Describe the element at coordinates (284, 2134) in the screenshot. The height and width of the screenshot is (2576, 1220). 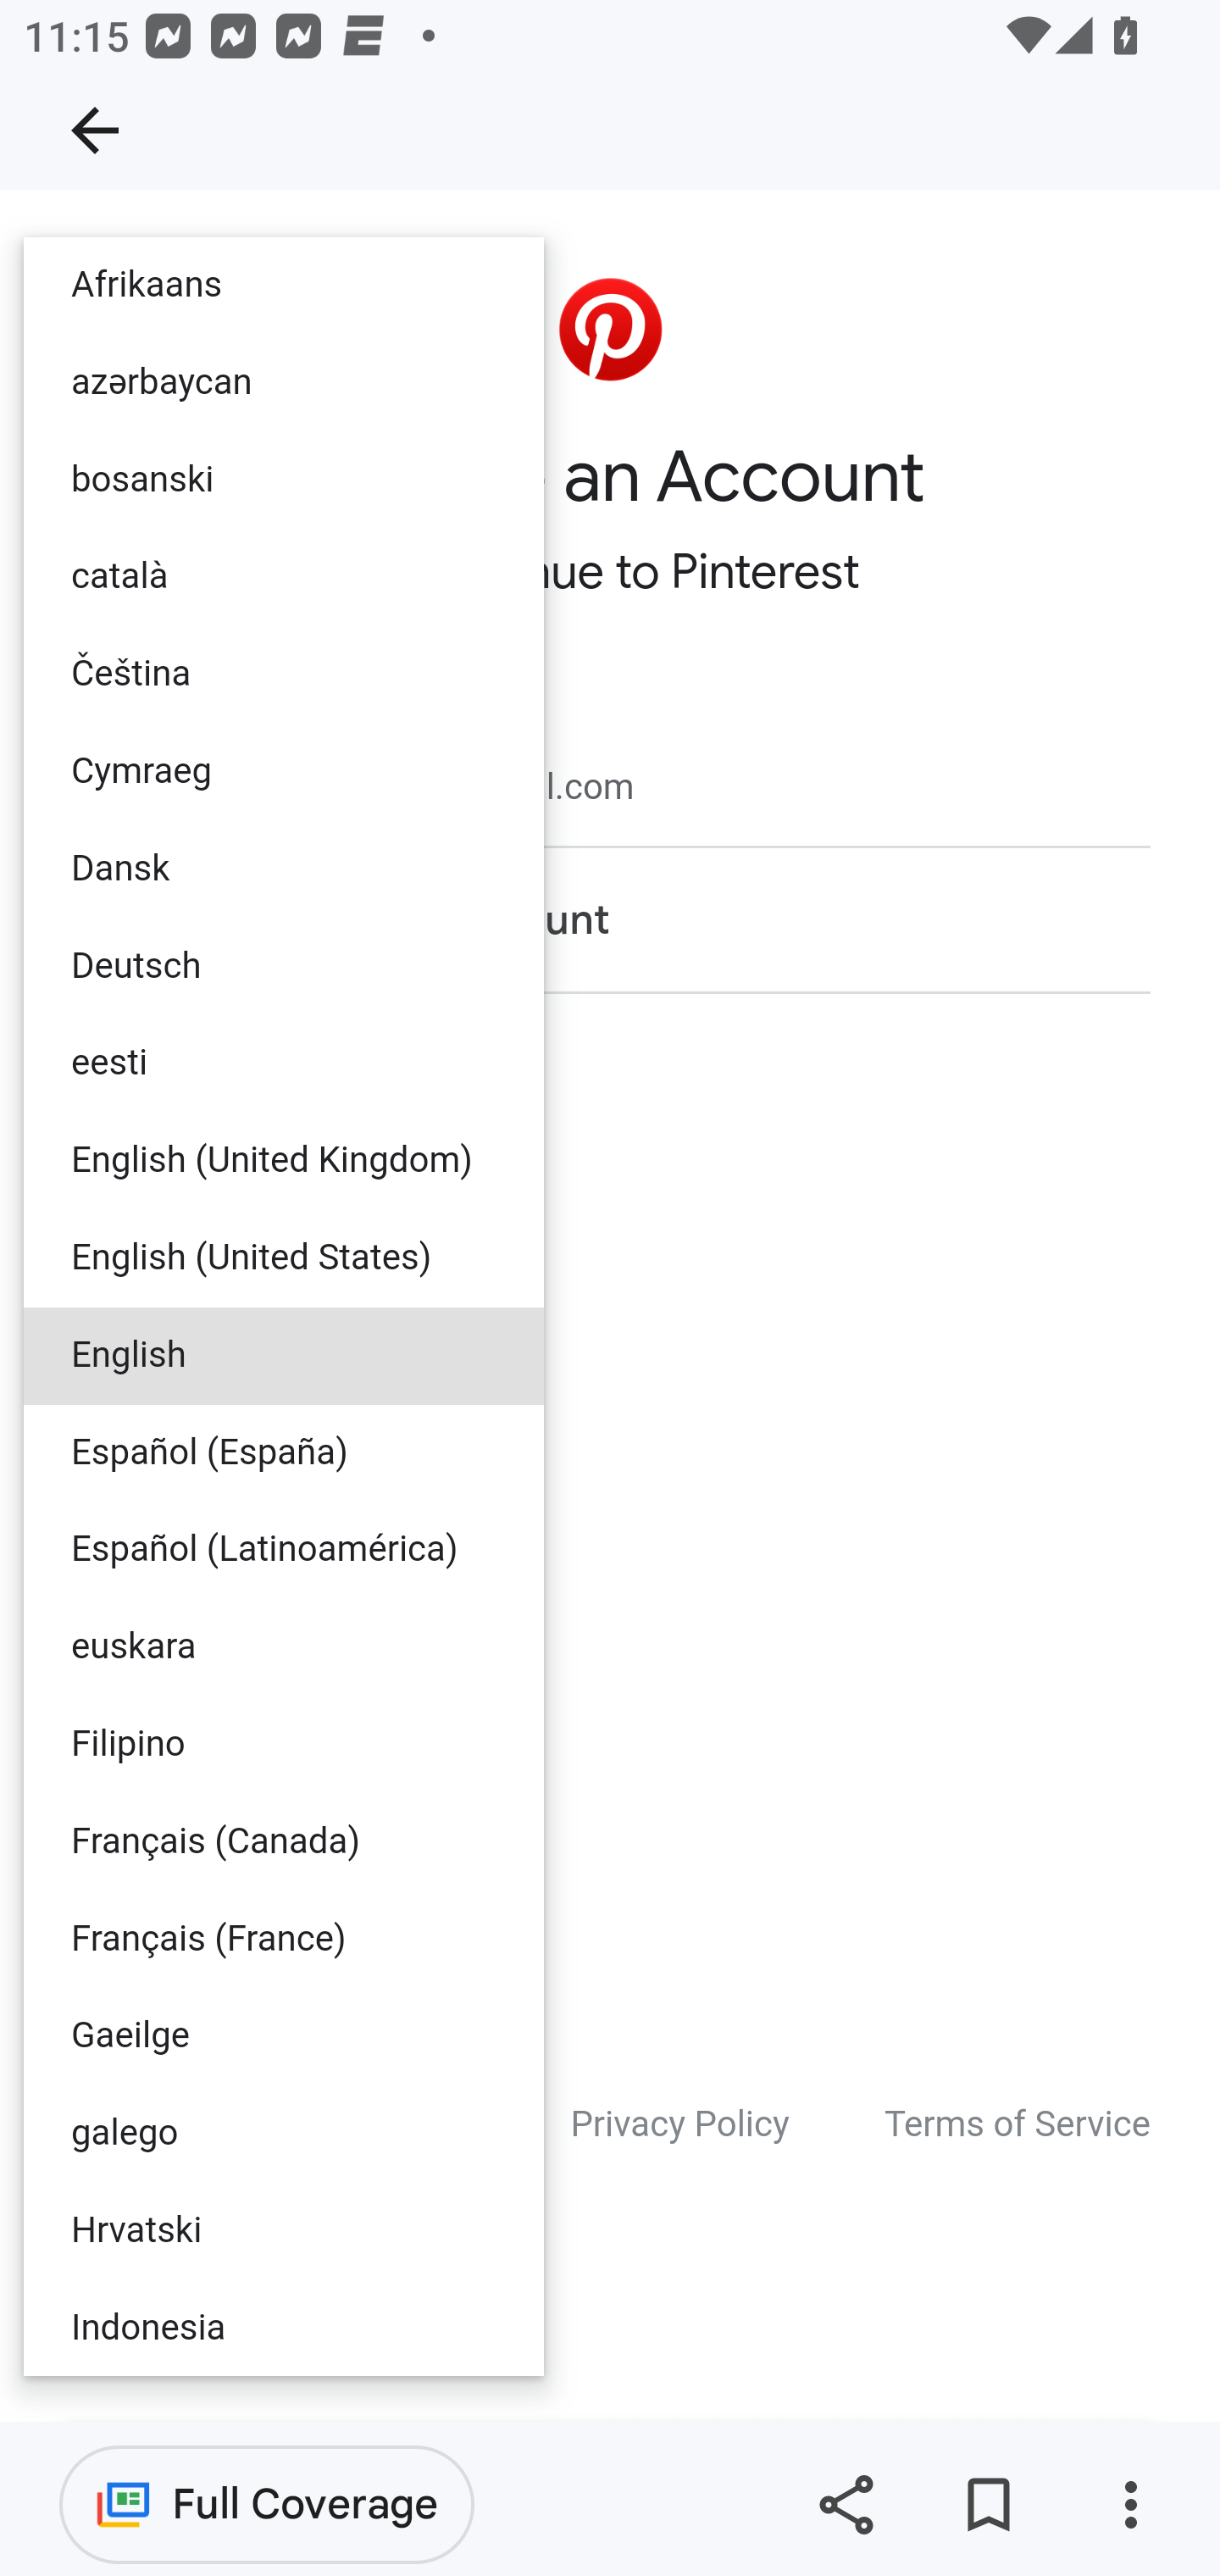
I see `‪galego‬` at that location.